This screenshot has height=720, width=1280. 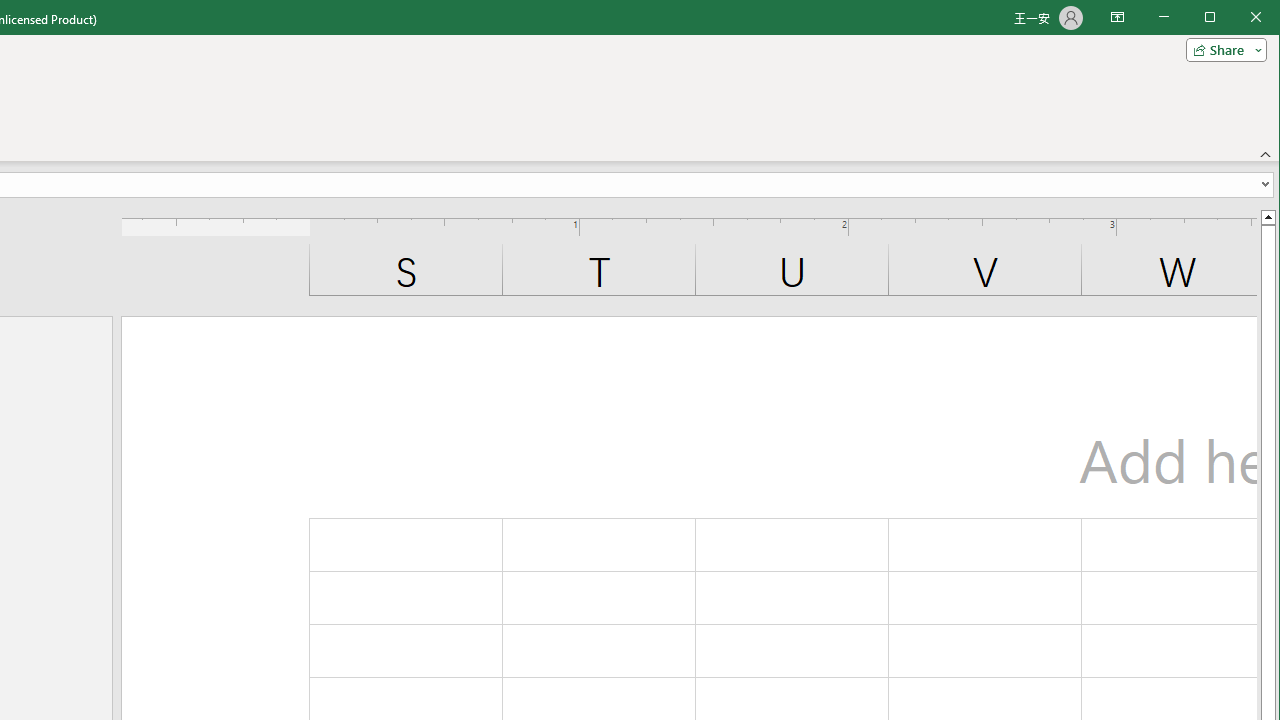 What do you see at coordinates (1238, 18) in the screenshot?
I see `Maximize` at bounding box center [1238, 18].